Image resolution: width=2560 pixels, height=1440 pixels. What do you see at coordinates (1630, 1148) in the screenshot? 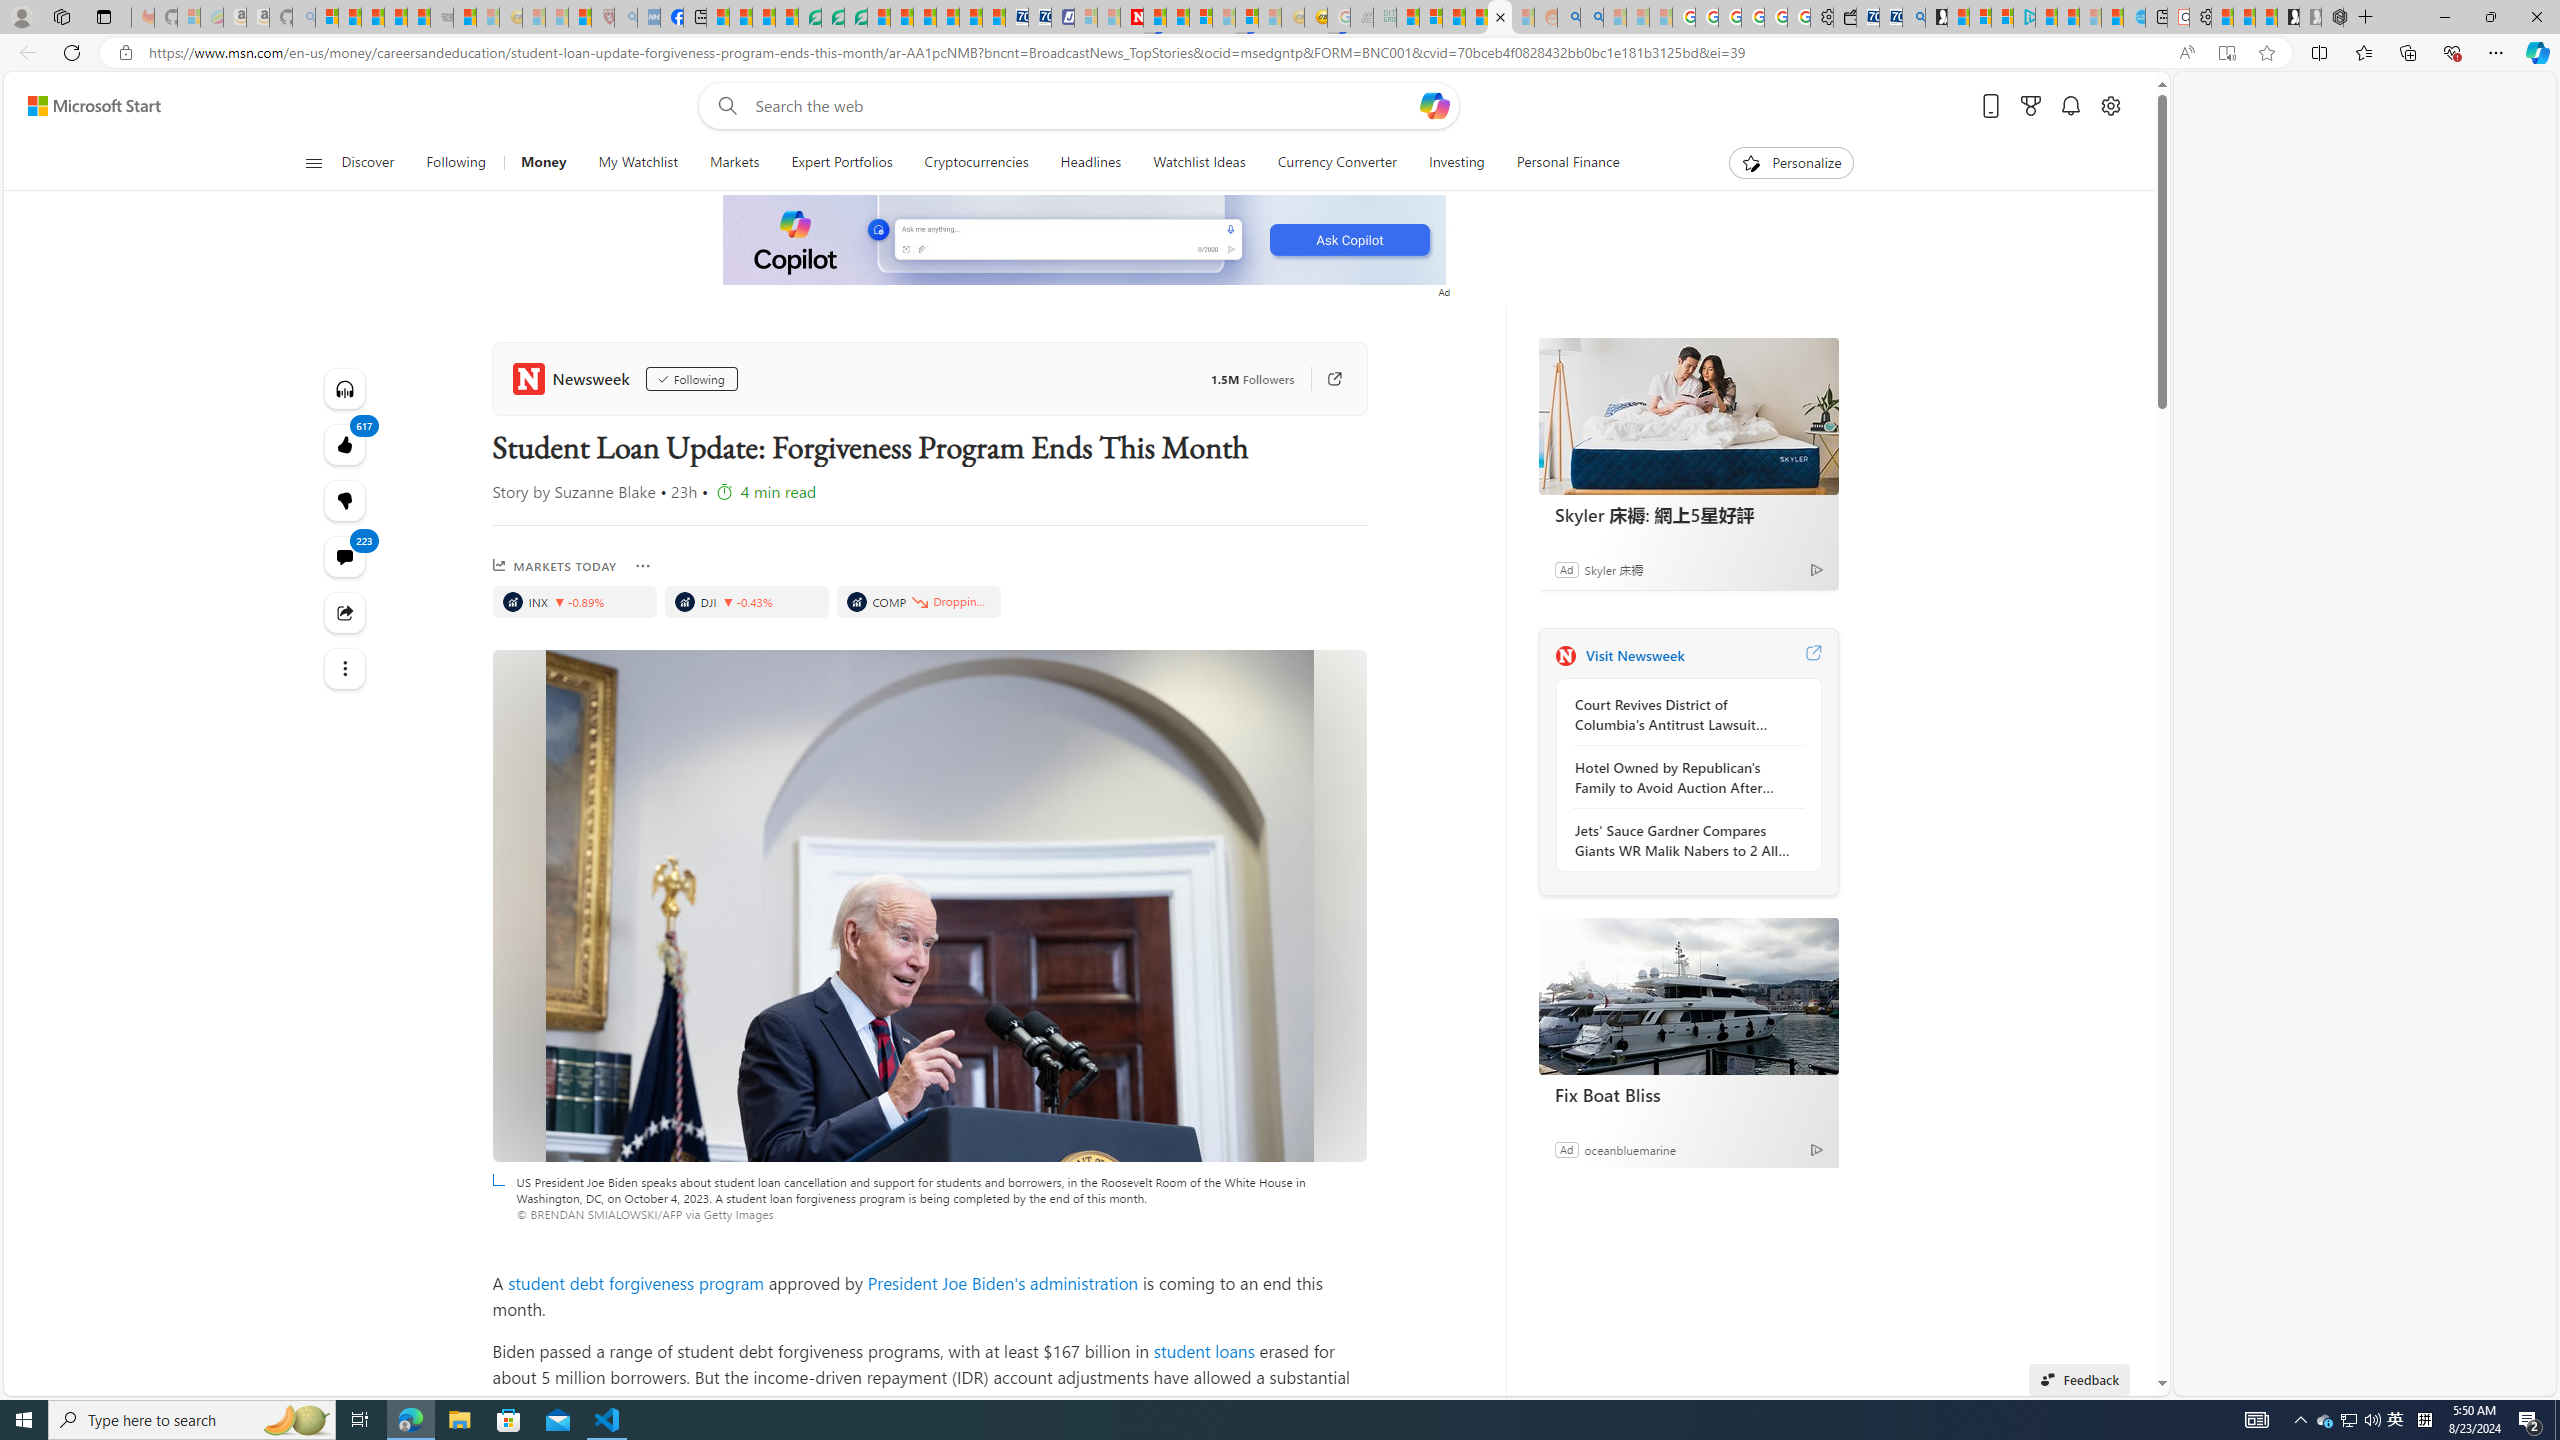
I see `oceanbluemarine` at bounding box center [1630, 1148].